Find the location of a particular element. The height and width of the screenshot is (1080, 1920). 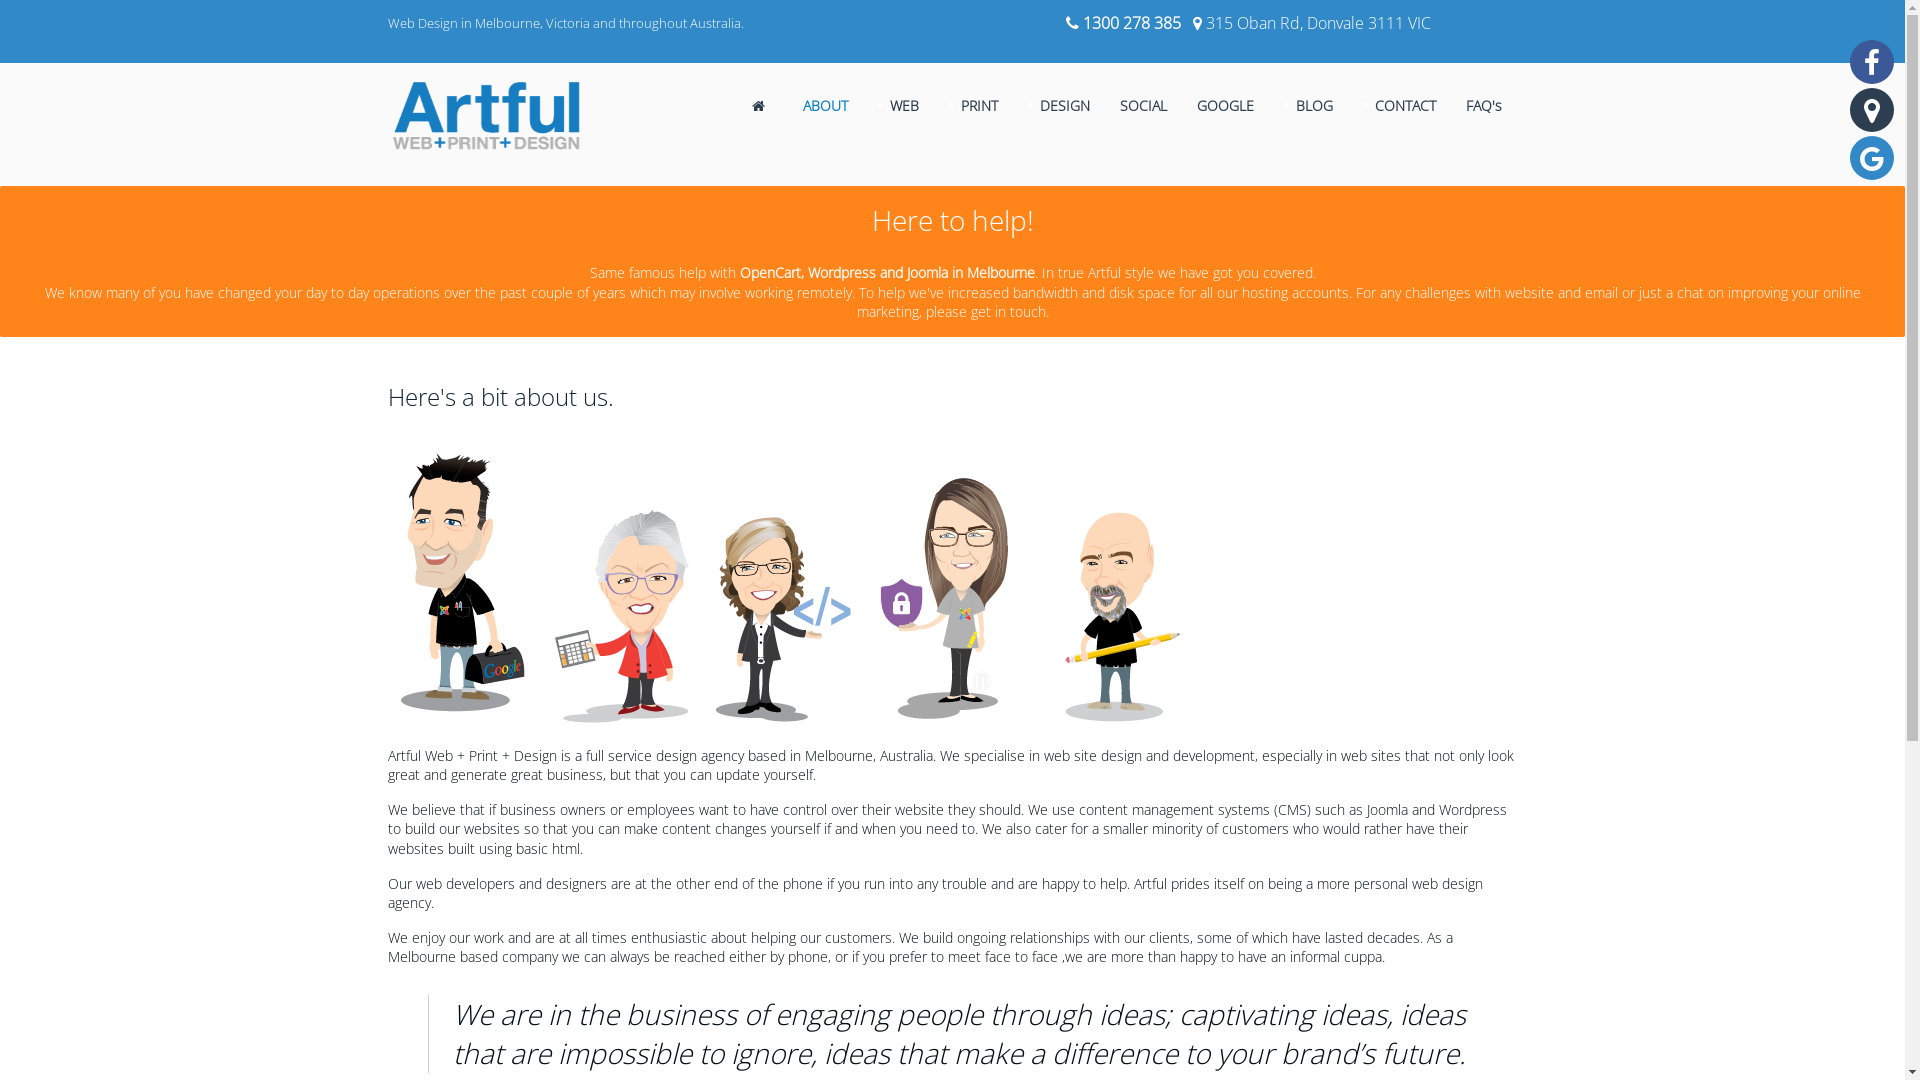

GOOGLE is located at coordinates (1226, 105).